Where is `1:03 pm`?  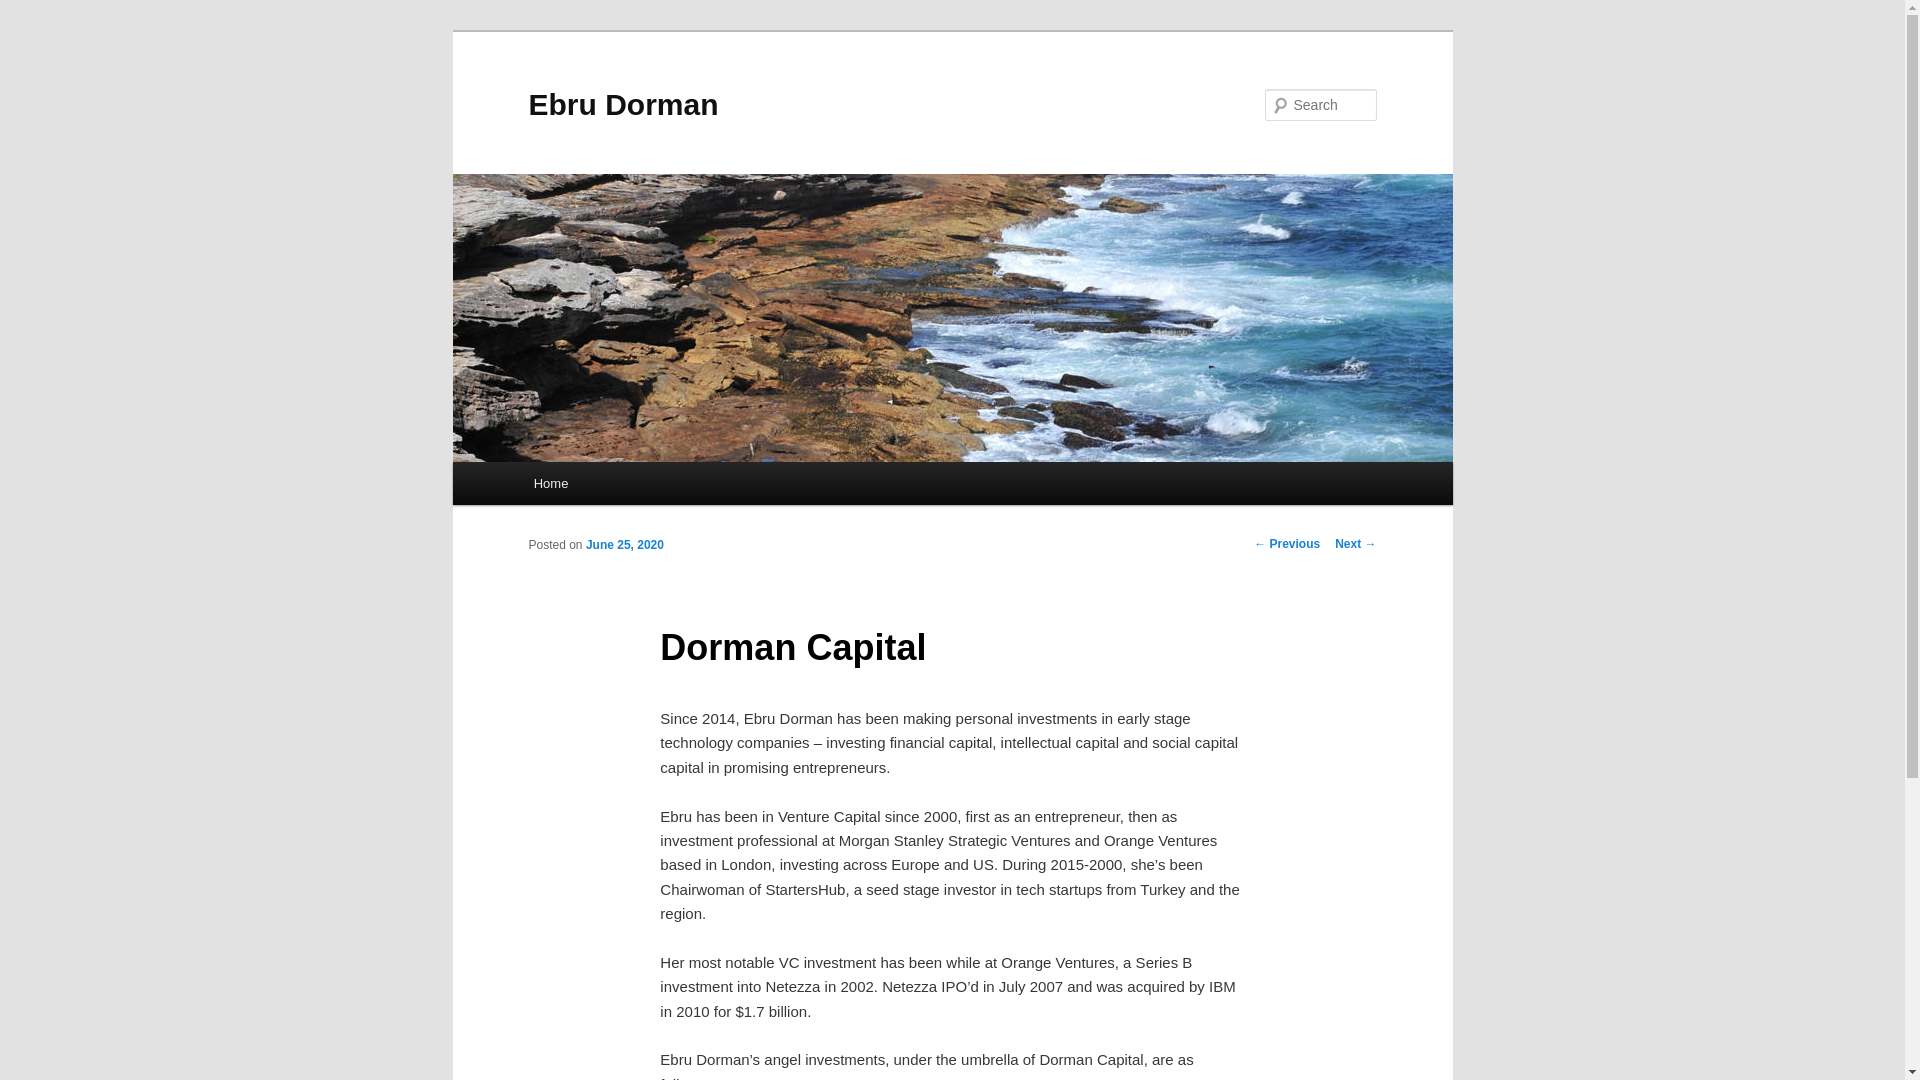 1:03 pm is located at coordinates (624, 544).